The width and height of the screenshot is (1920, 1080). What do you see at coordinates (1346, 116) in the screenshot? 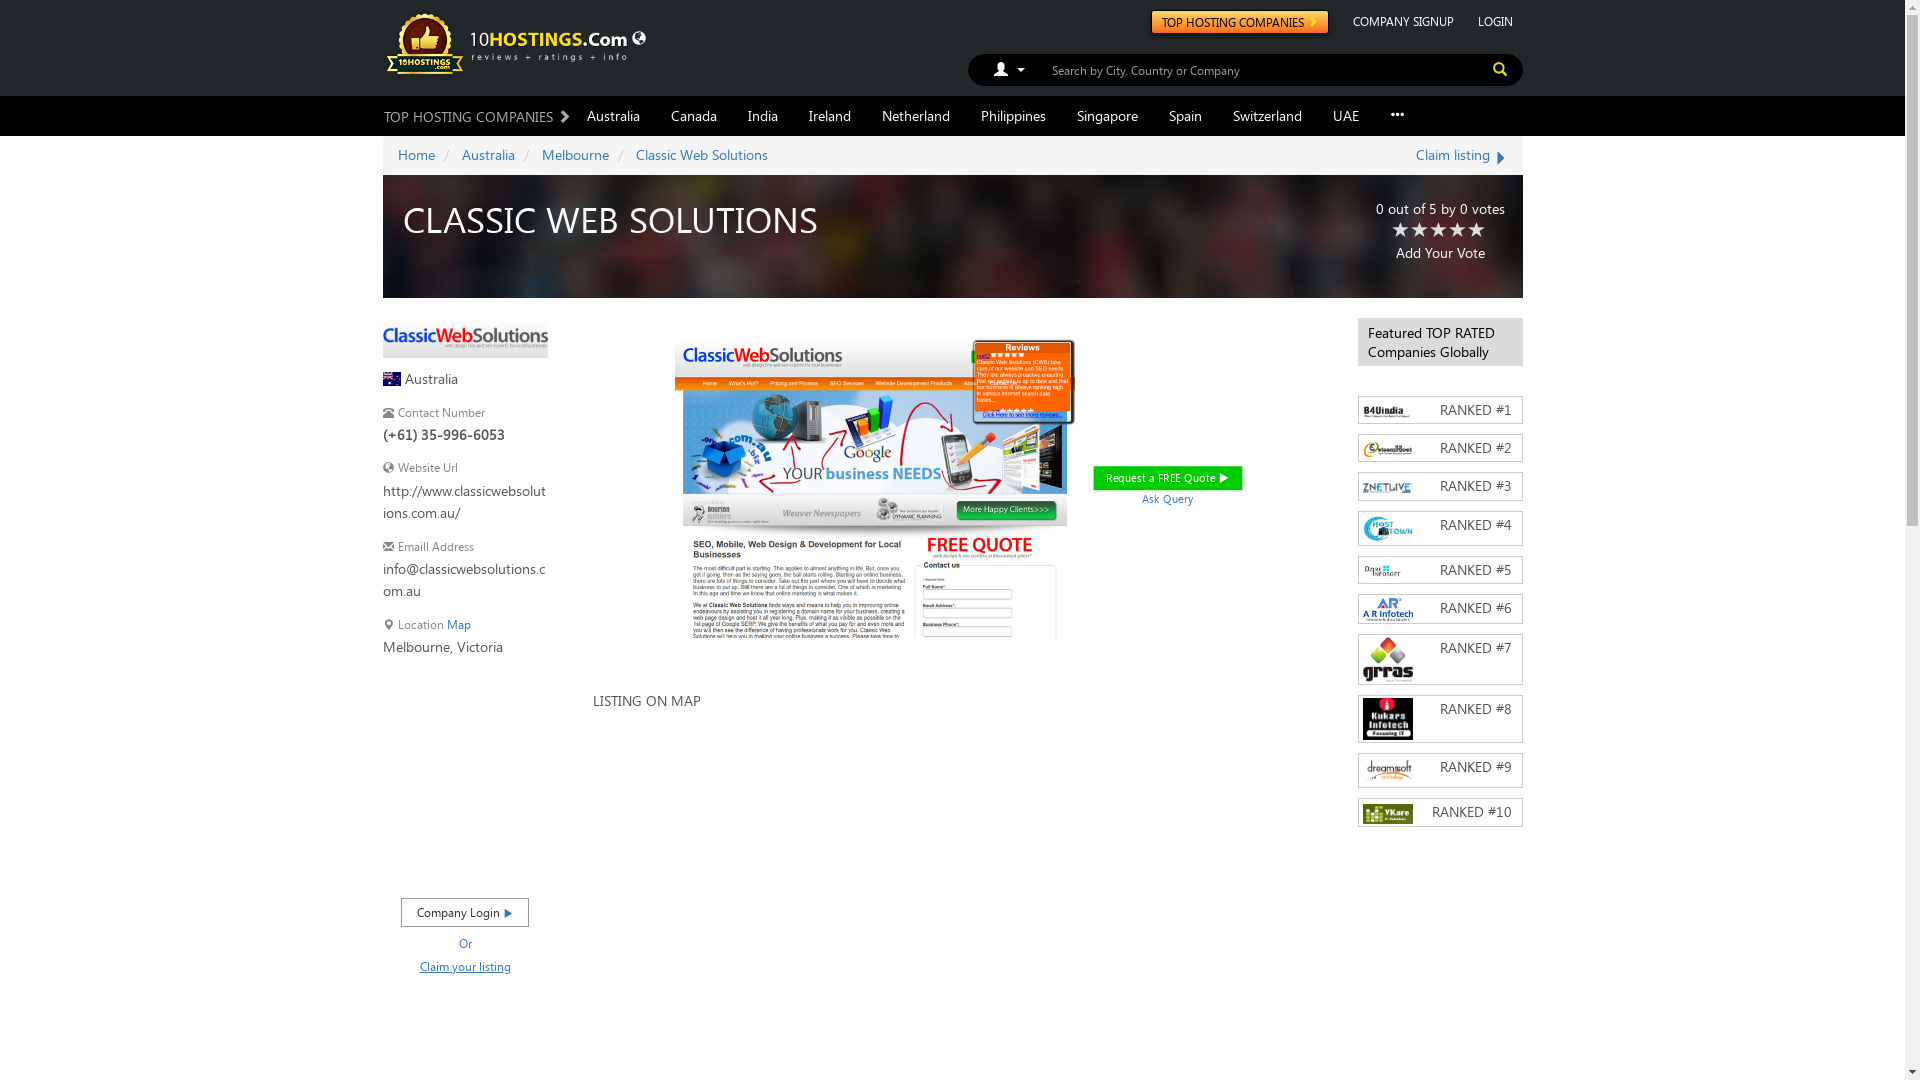
I see `UAE` at bounding box center [1346, 116].